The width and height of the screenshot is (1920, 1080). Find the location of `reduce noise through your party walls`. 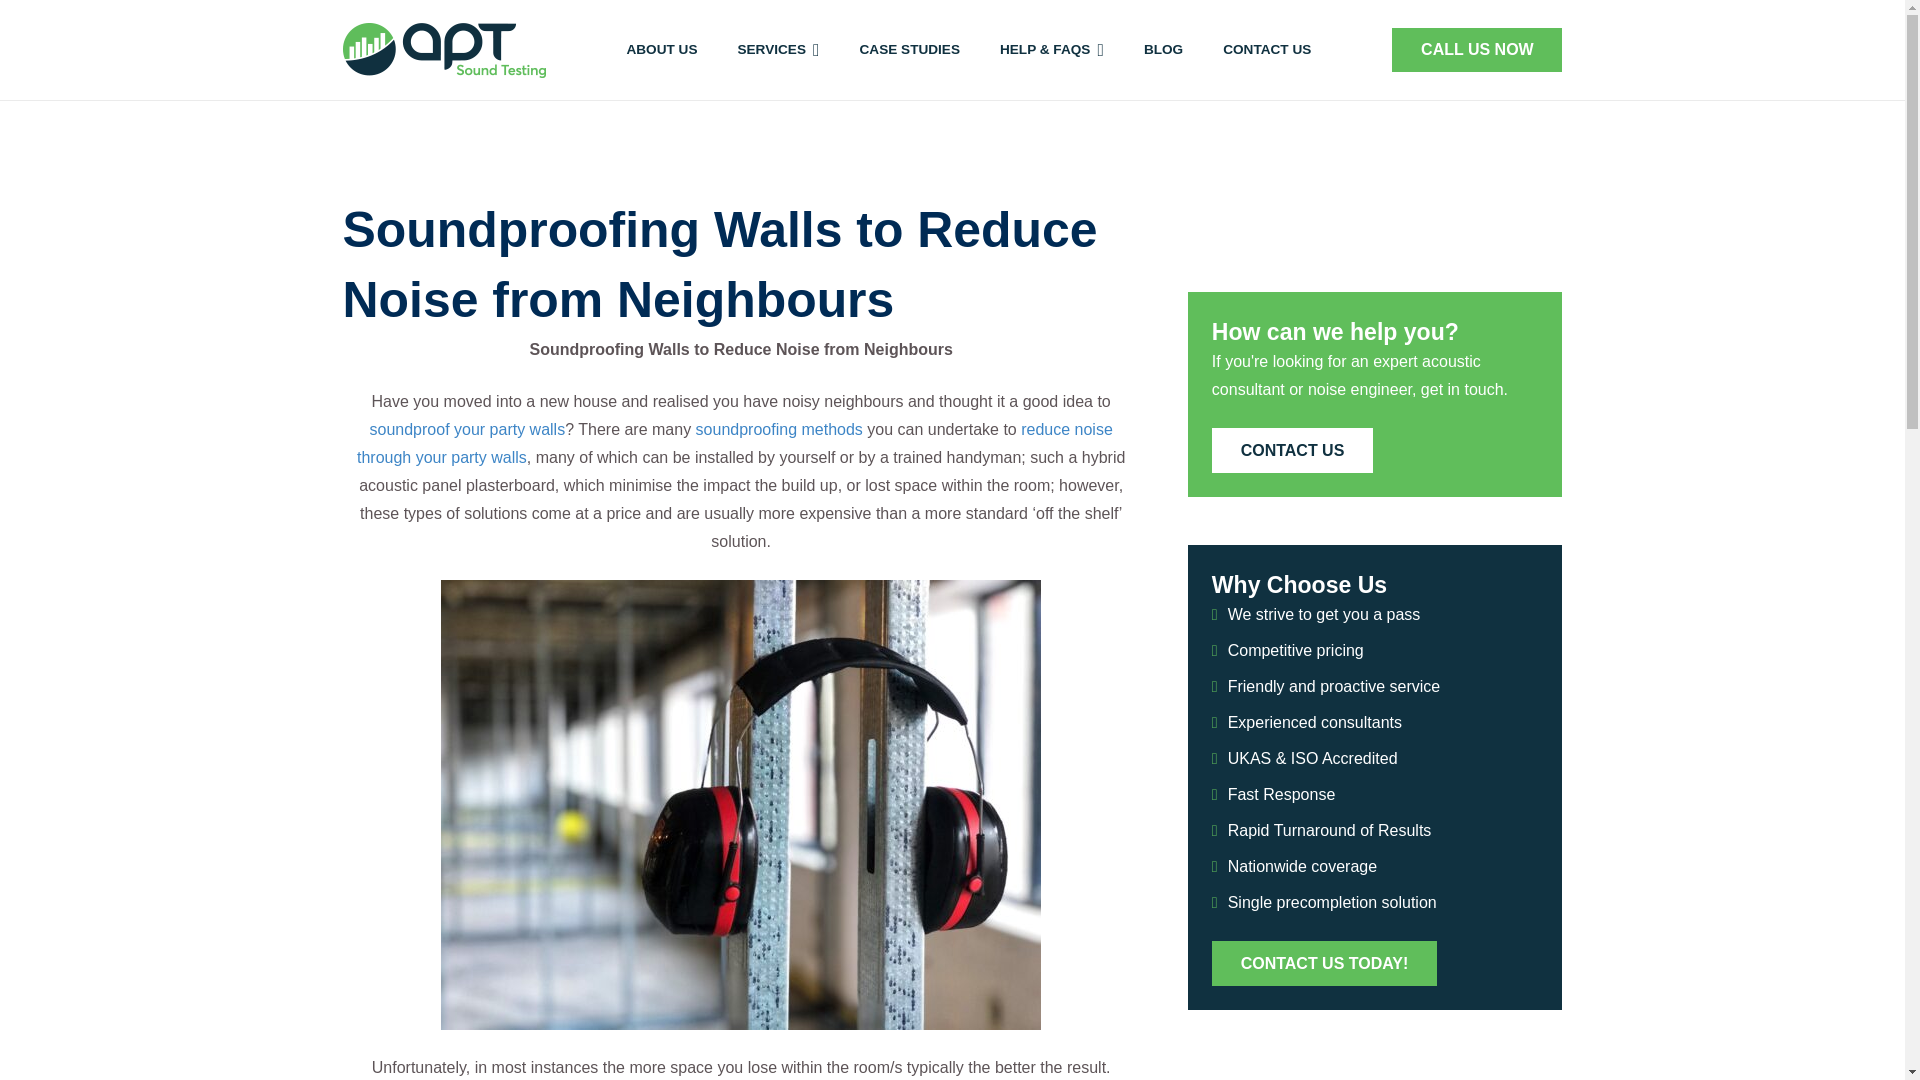

reduce noise through your party walls is located at coordinates (735, 443).